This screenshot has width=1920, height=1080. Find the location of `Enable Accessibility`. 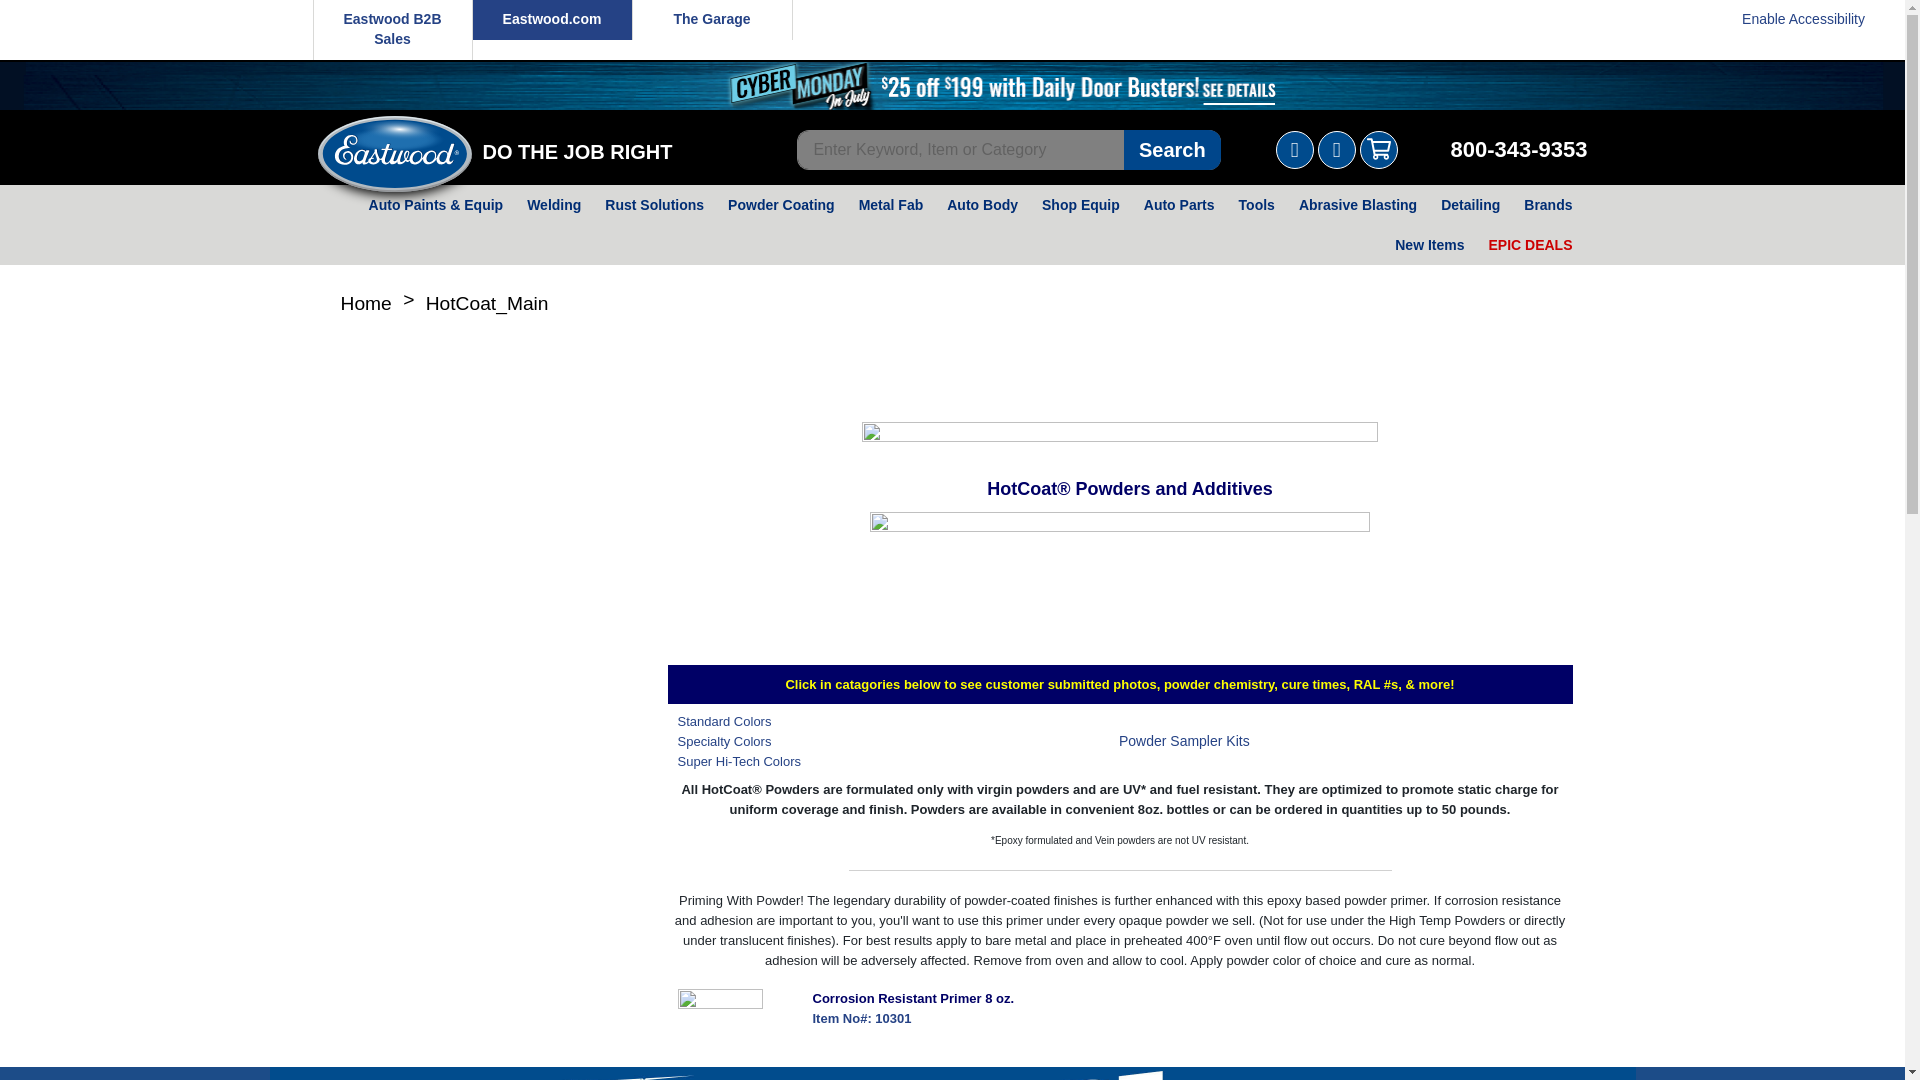

Enable Accessibility is located at coordinates (1804, 18).